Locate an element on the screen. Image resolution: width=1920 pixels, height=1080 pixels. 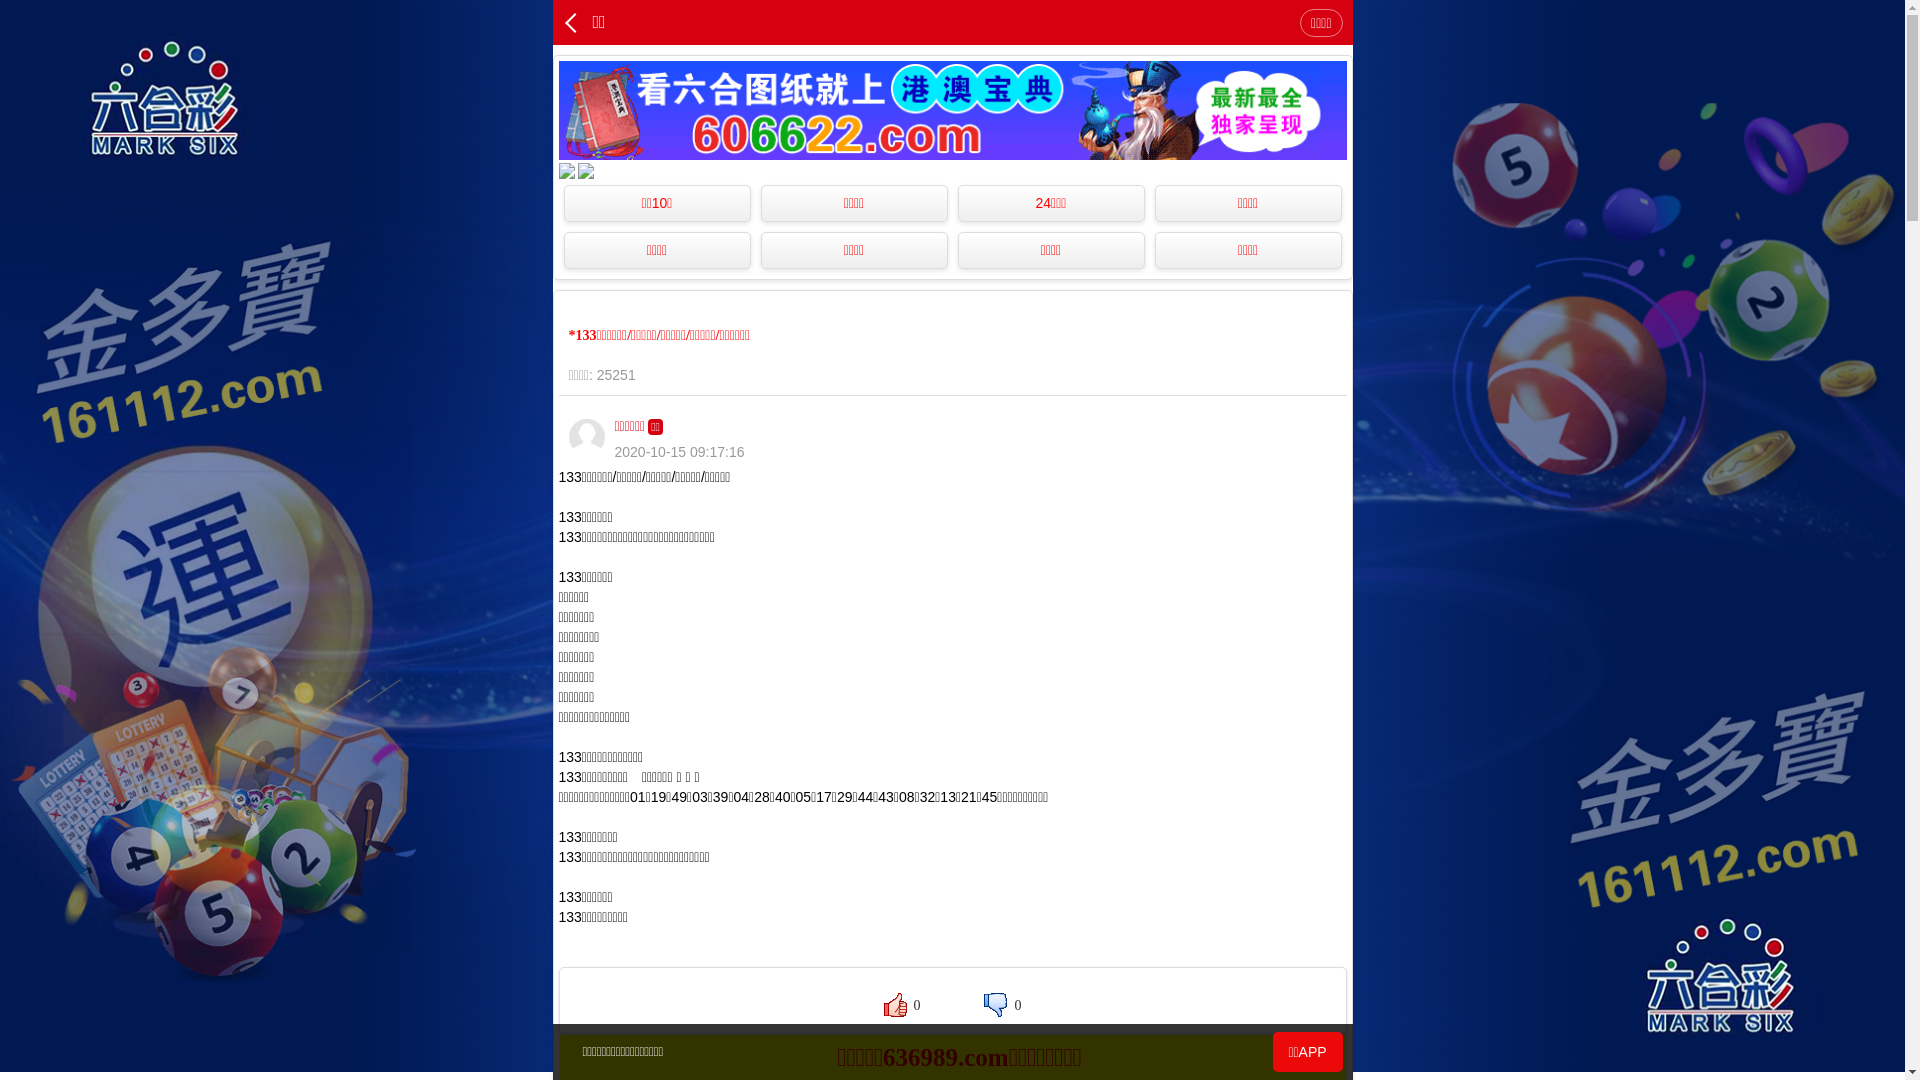
0 is located at coordinates (902, 1005).